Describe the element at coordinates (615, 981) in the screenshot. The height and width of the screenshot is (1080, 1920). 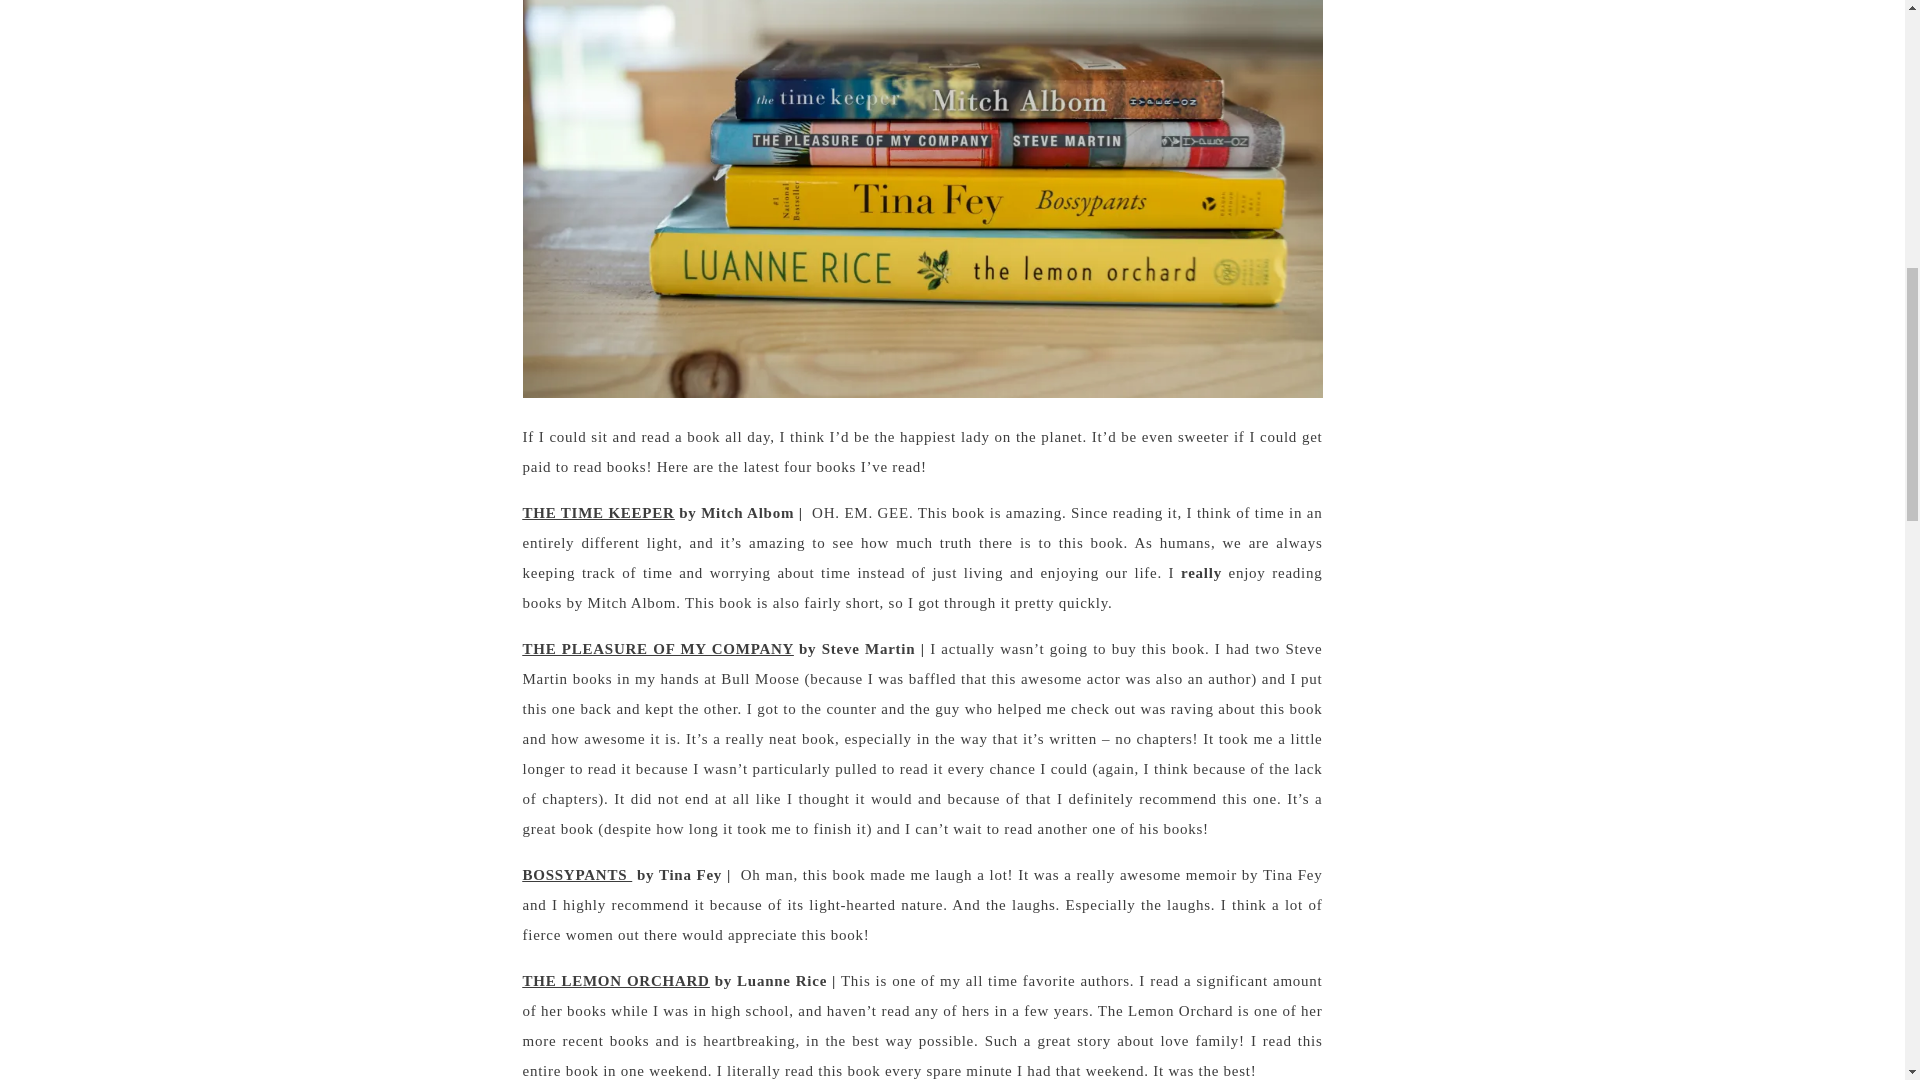
I see `THE LEMON ORCHARD` at that location.